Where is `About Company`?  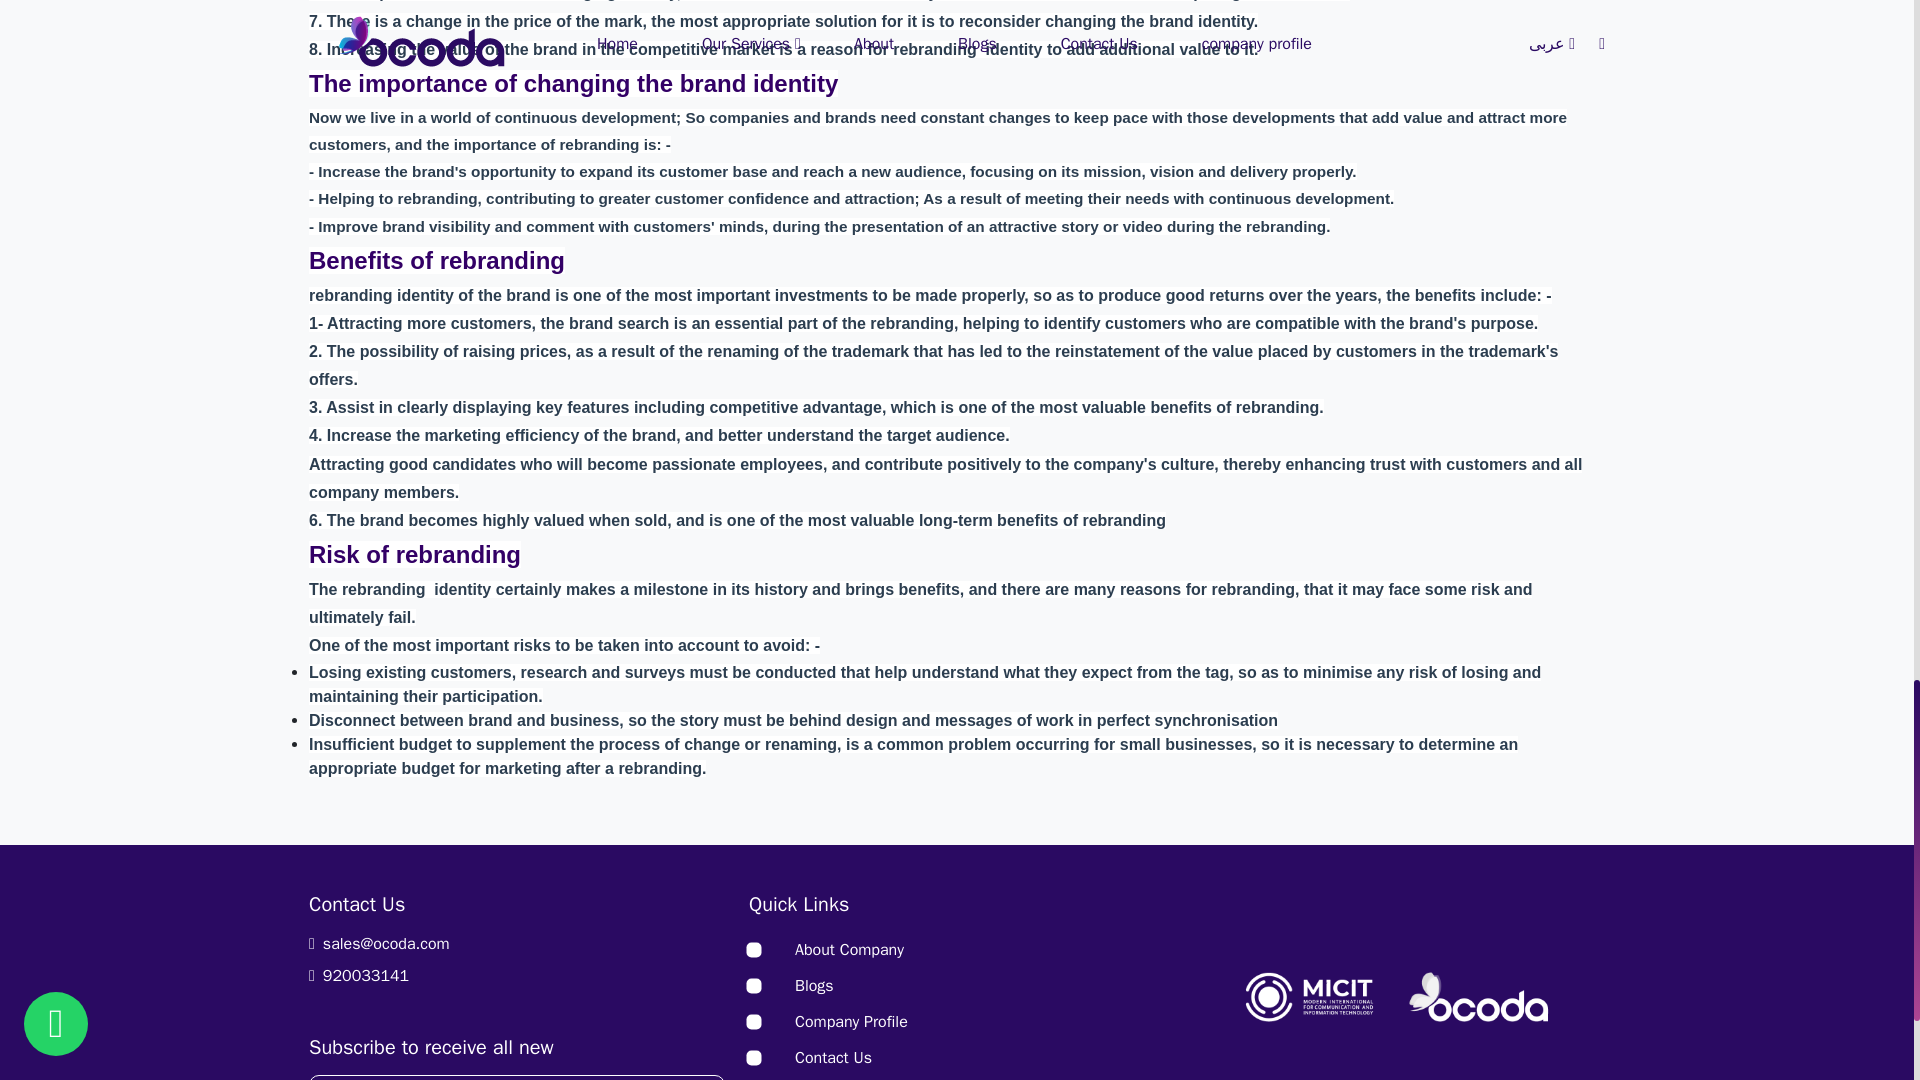
About Company is located at coordinates (849, 950).